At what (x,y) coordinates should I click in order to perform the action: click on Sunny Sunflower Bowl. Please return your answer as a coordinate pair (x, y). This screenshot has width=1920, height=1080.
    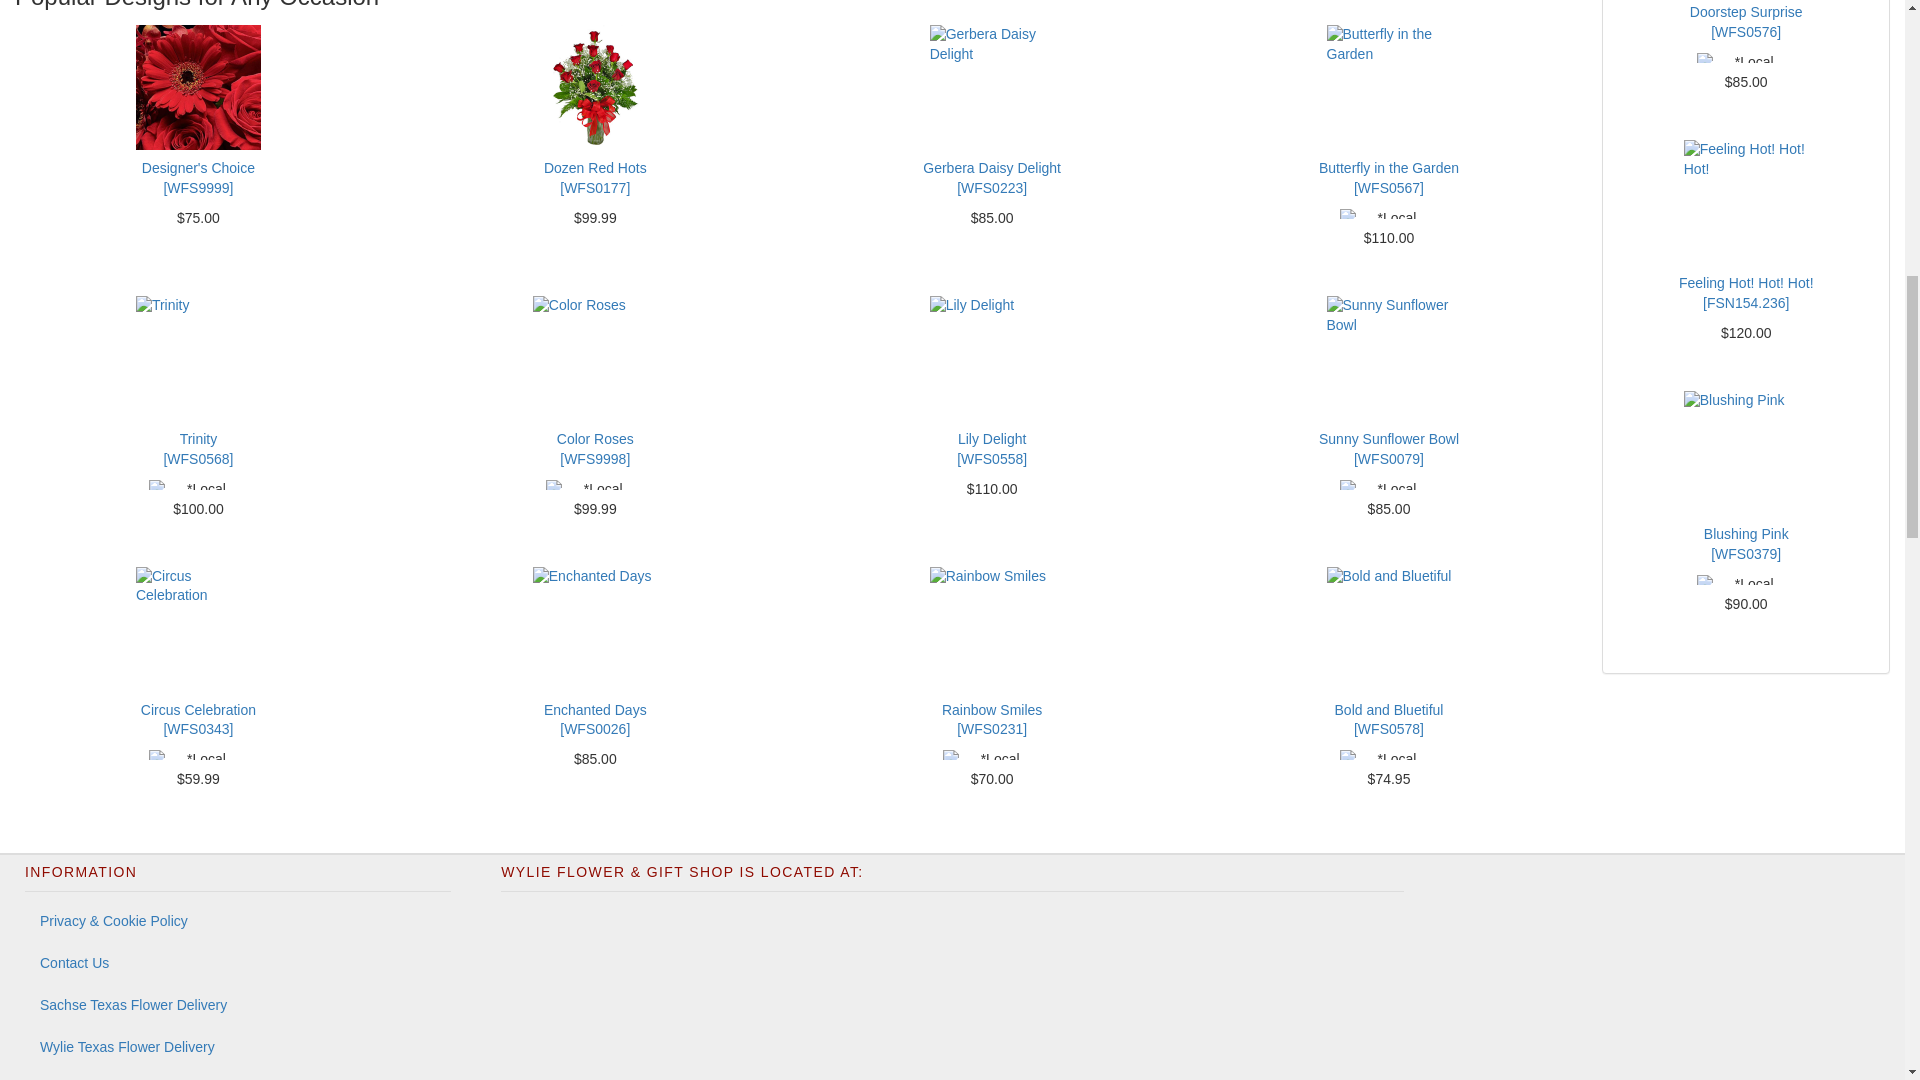
    Looking at the image, I should click on (1388, 358).